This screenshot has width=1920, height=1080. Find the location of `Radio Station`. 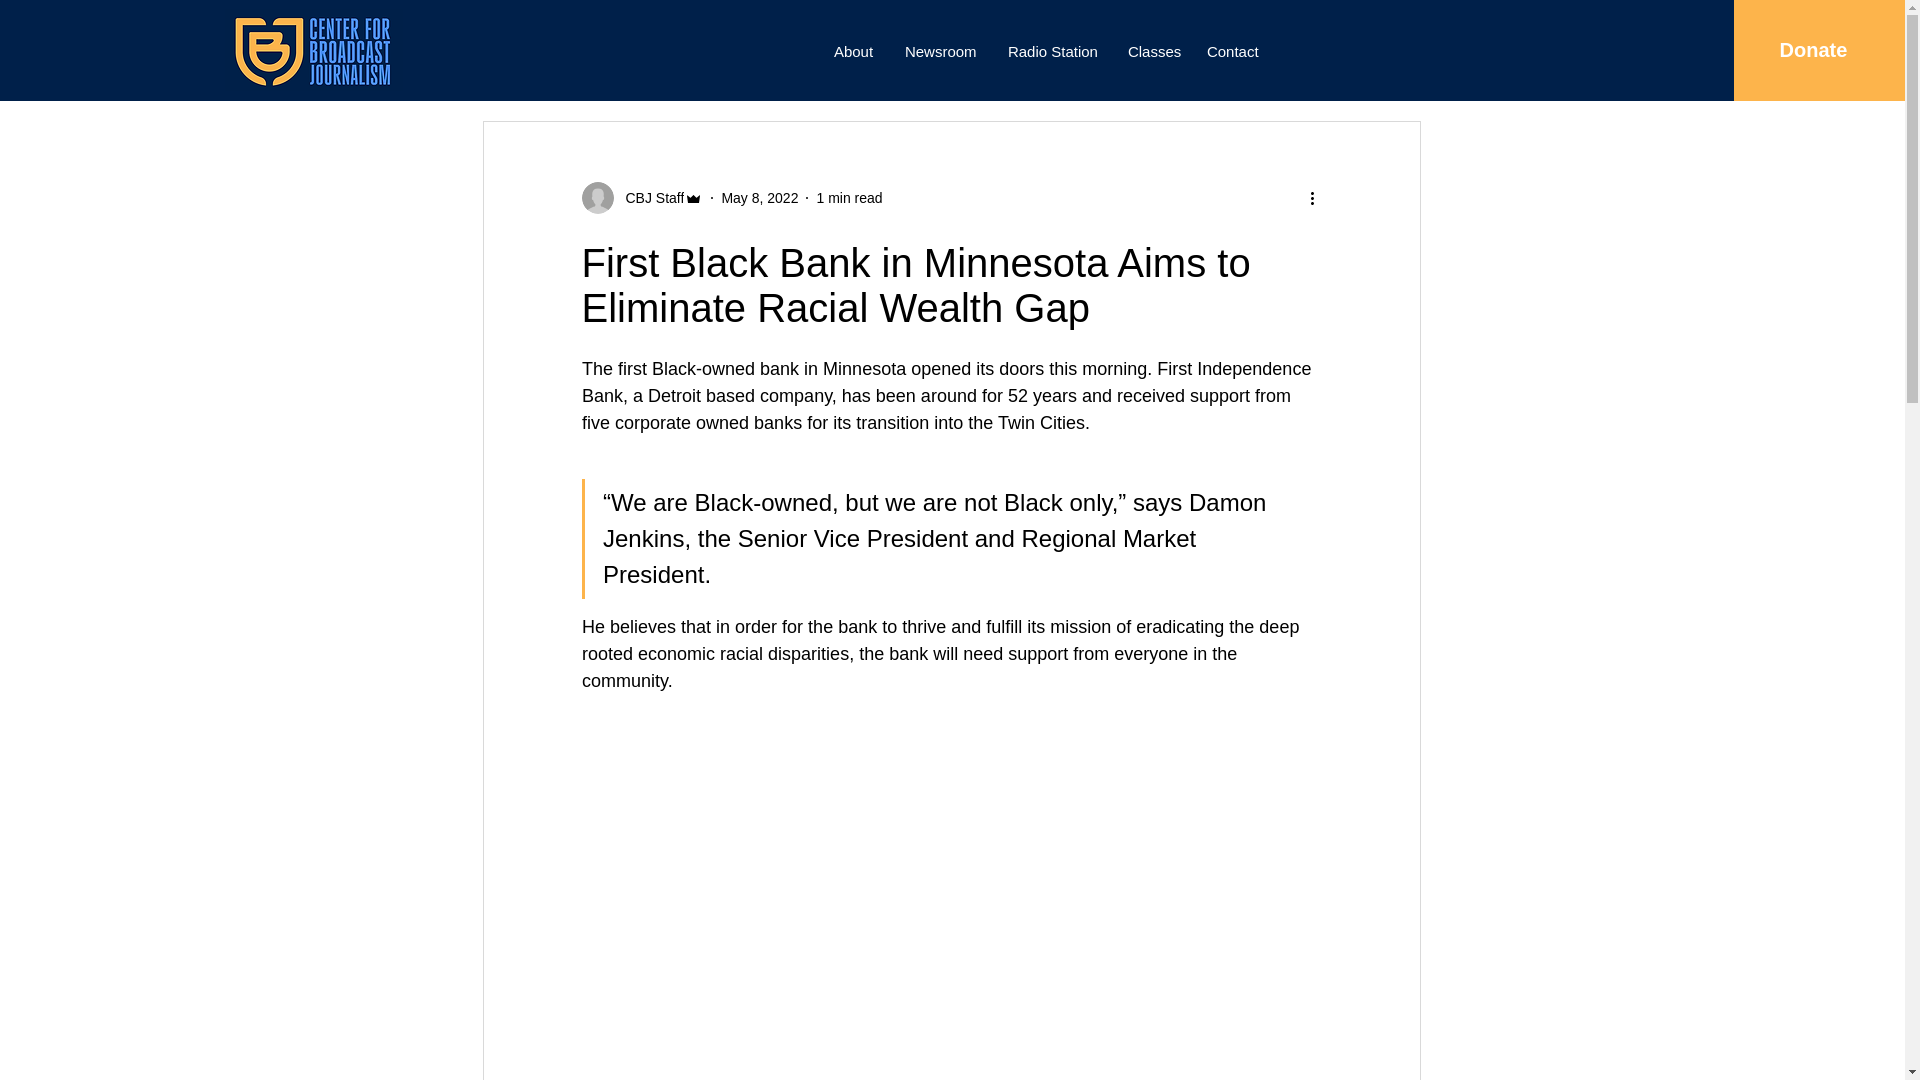

Radio Station is located at coordinates (1052, 52).